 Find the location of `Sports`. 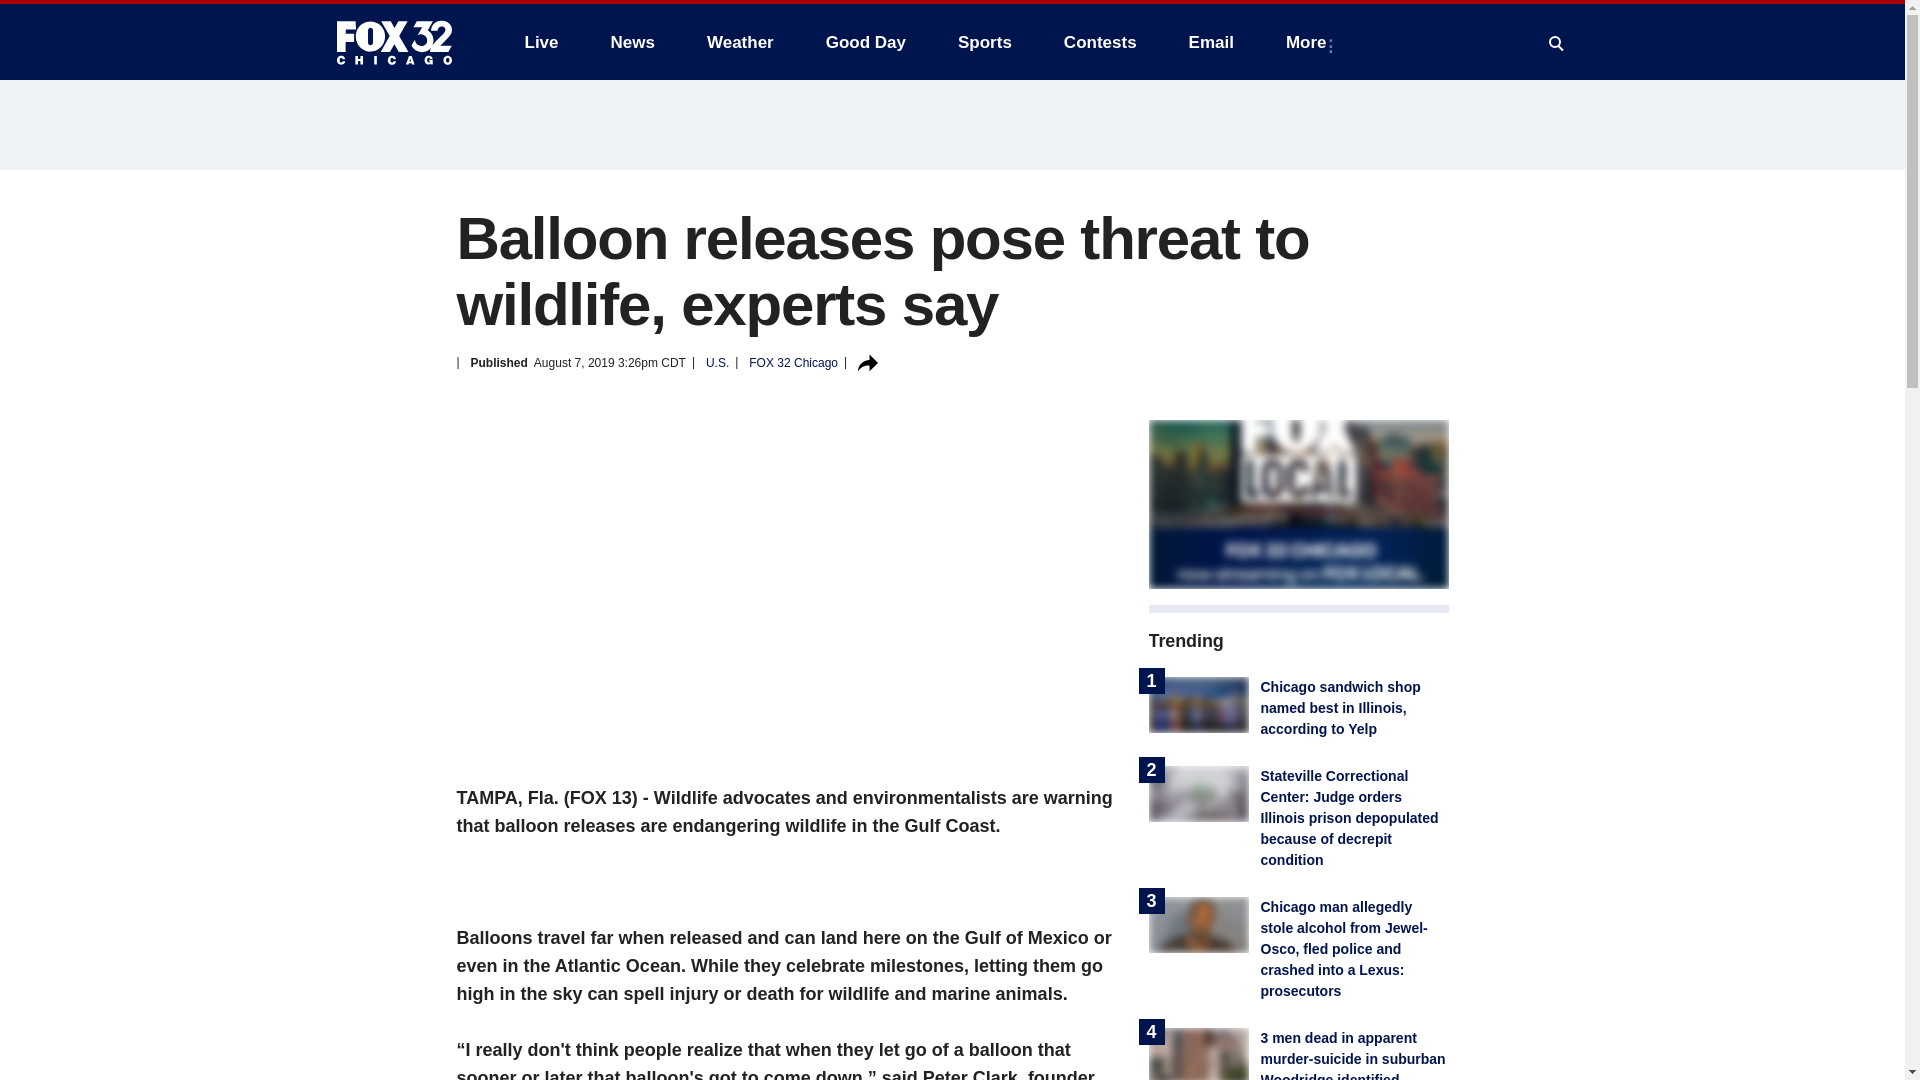

Sports is located at coordinates (984, 42).